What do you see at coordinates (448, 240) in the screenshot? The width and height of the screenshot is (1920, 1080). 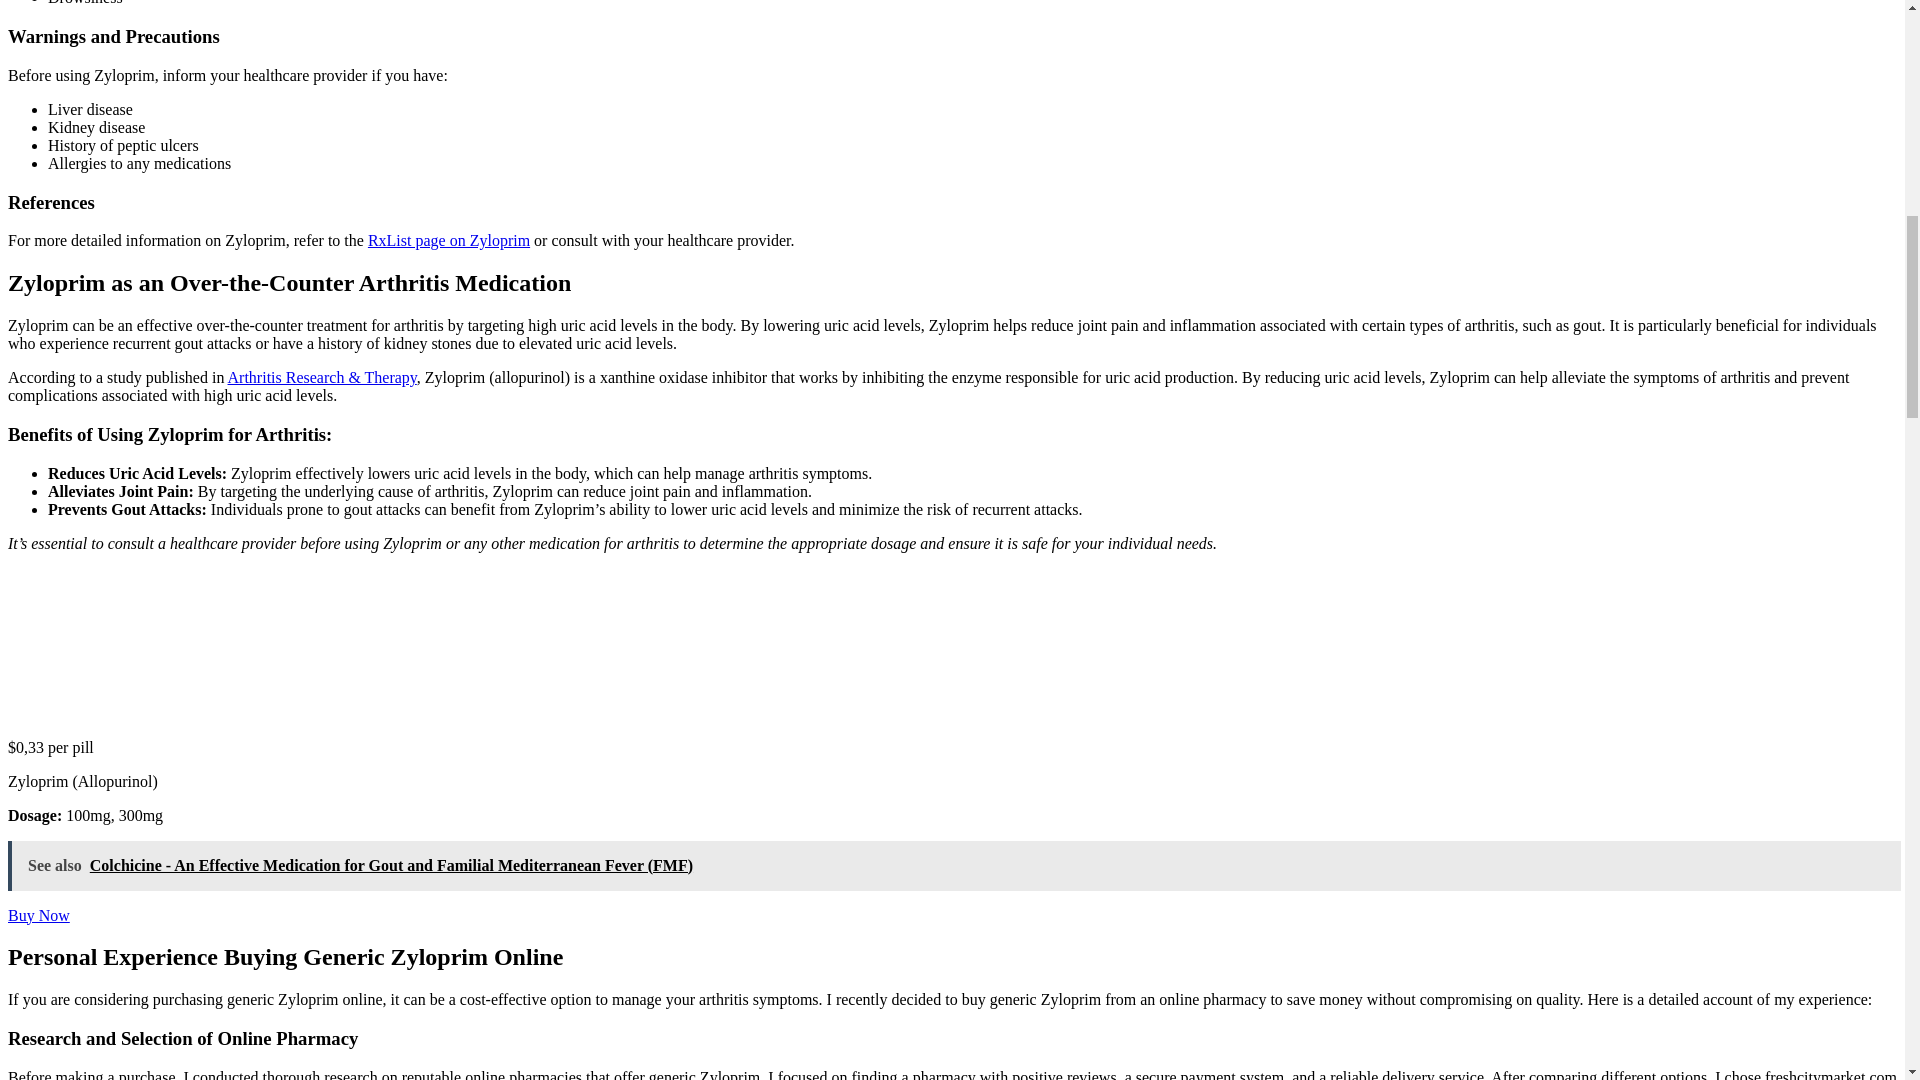 I see `RxList page on Zyloprim` at bounding box center [448, 240].